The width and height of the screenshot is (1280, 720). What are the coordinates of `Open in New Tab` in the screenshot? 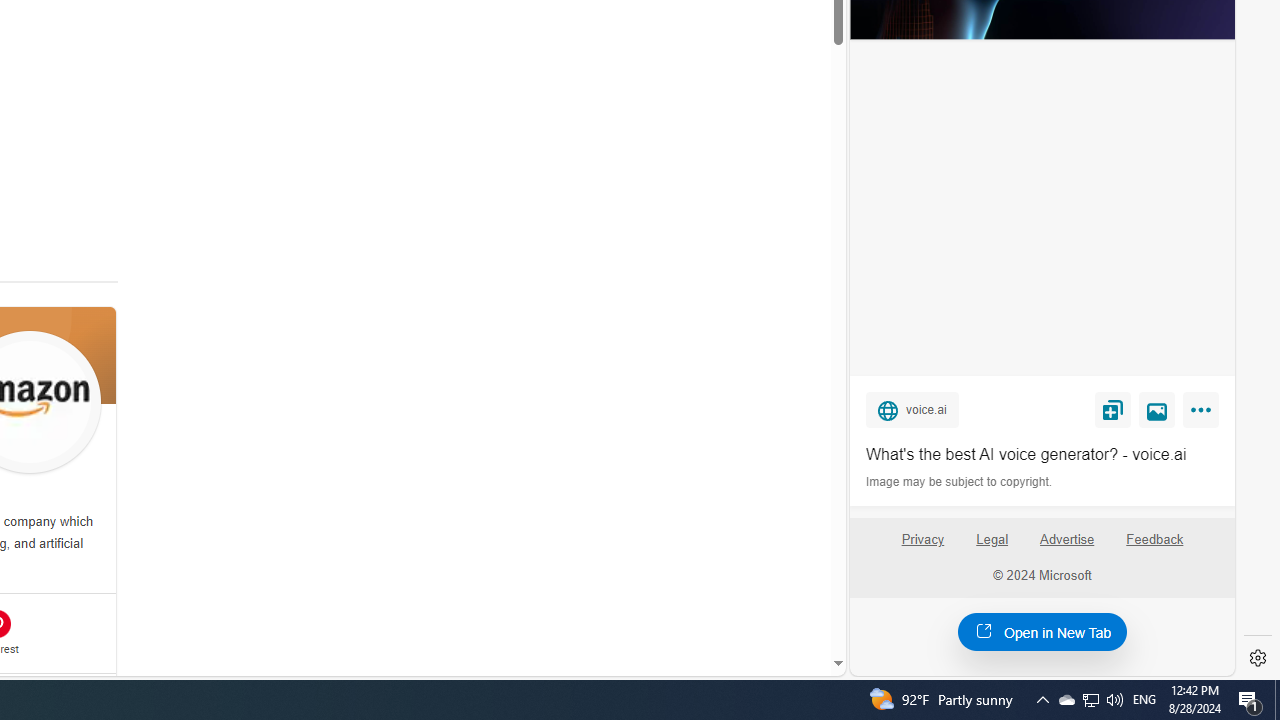 It's located at (1042, 631).